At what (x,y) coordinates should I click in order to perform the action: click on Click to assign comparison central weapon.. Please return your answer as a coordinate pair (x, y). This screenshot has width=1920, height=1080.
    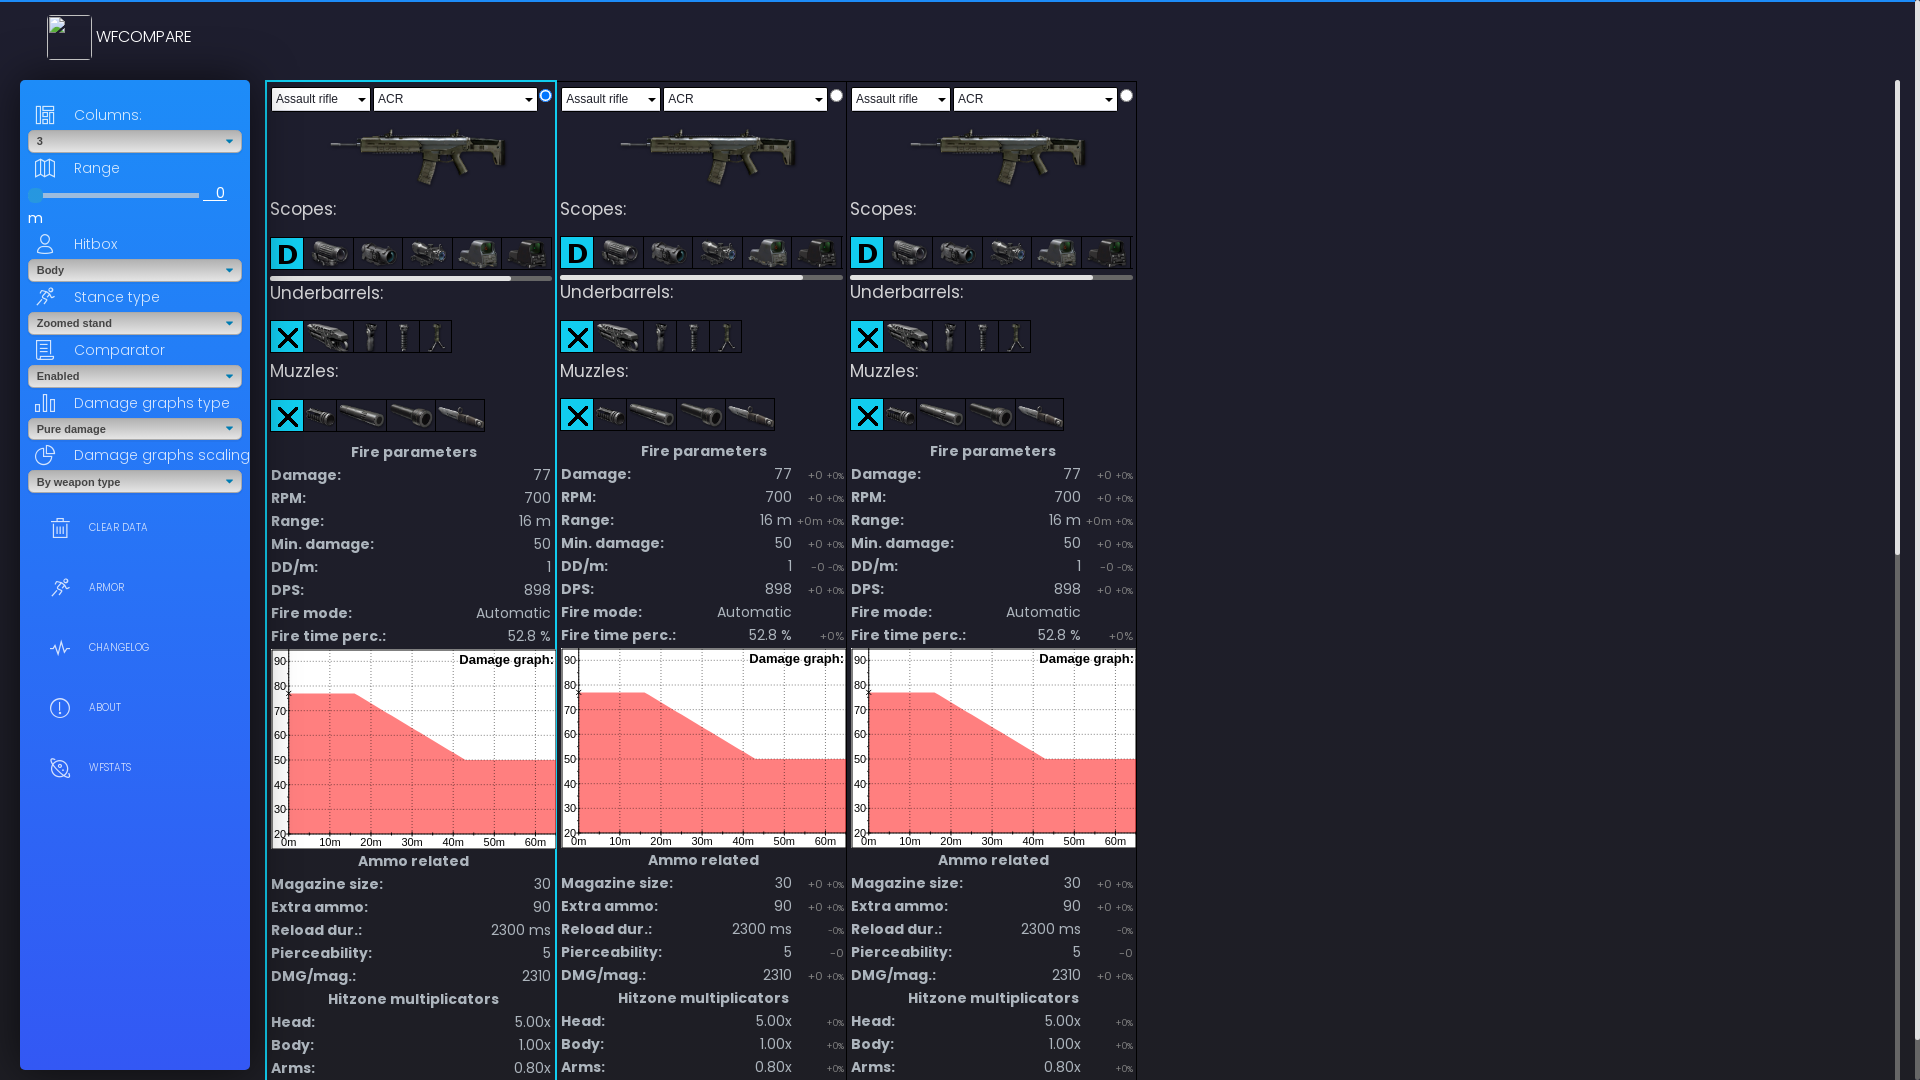
    Looking at the image, I should click on (546, 96).